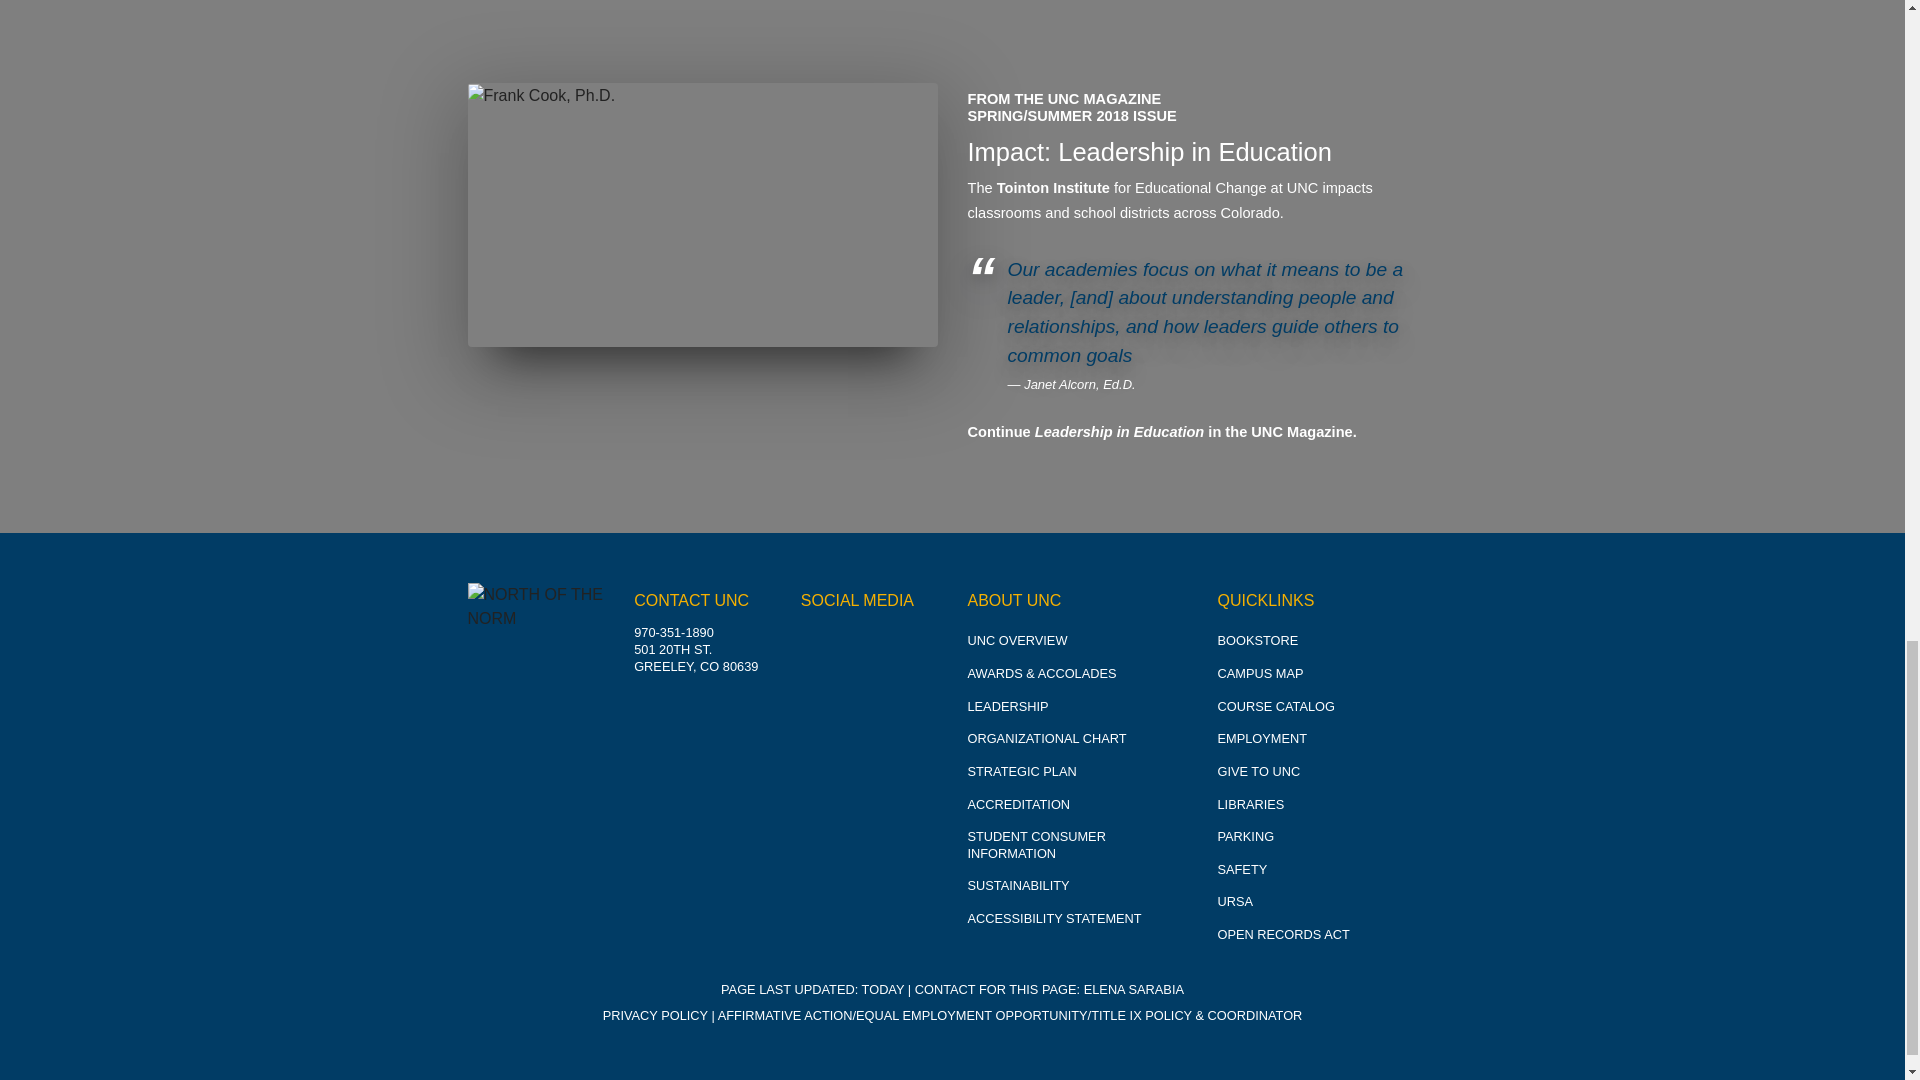  Describe the element at coordinates (823, 702) in the screenshot. I see `YouTube` at that location.